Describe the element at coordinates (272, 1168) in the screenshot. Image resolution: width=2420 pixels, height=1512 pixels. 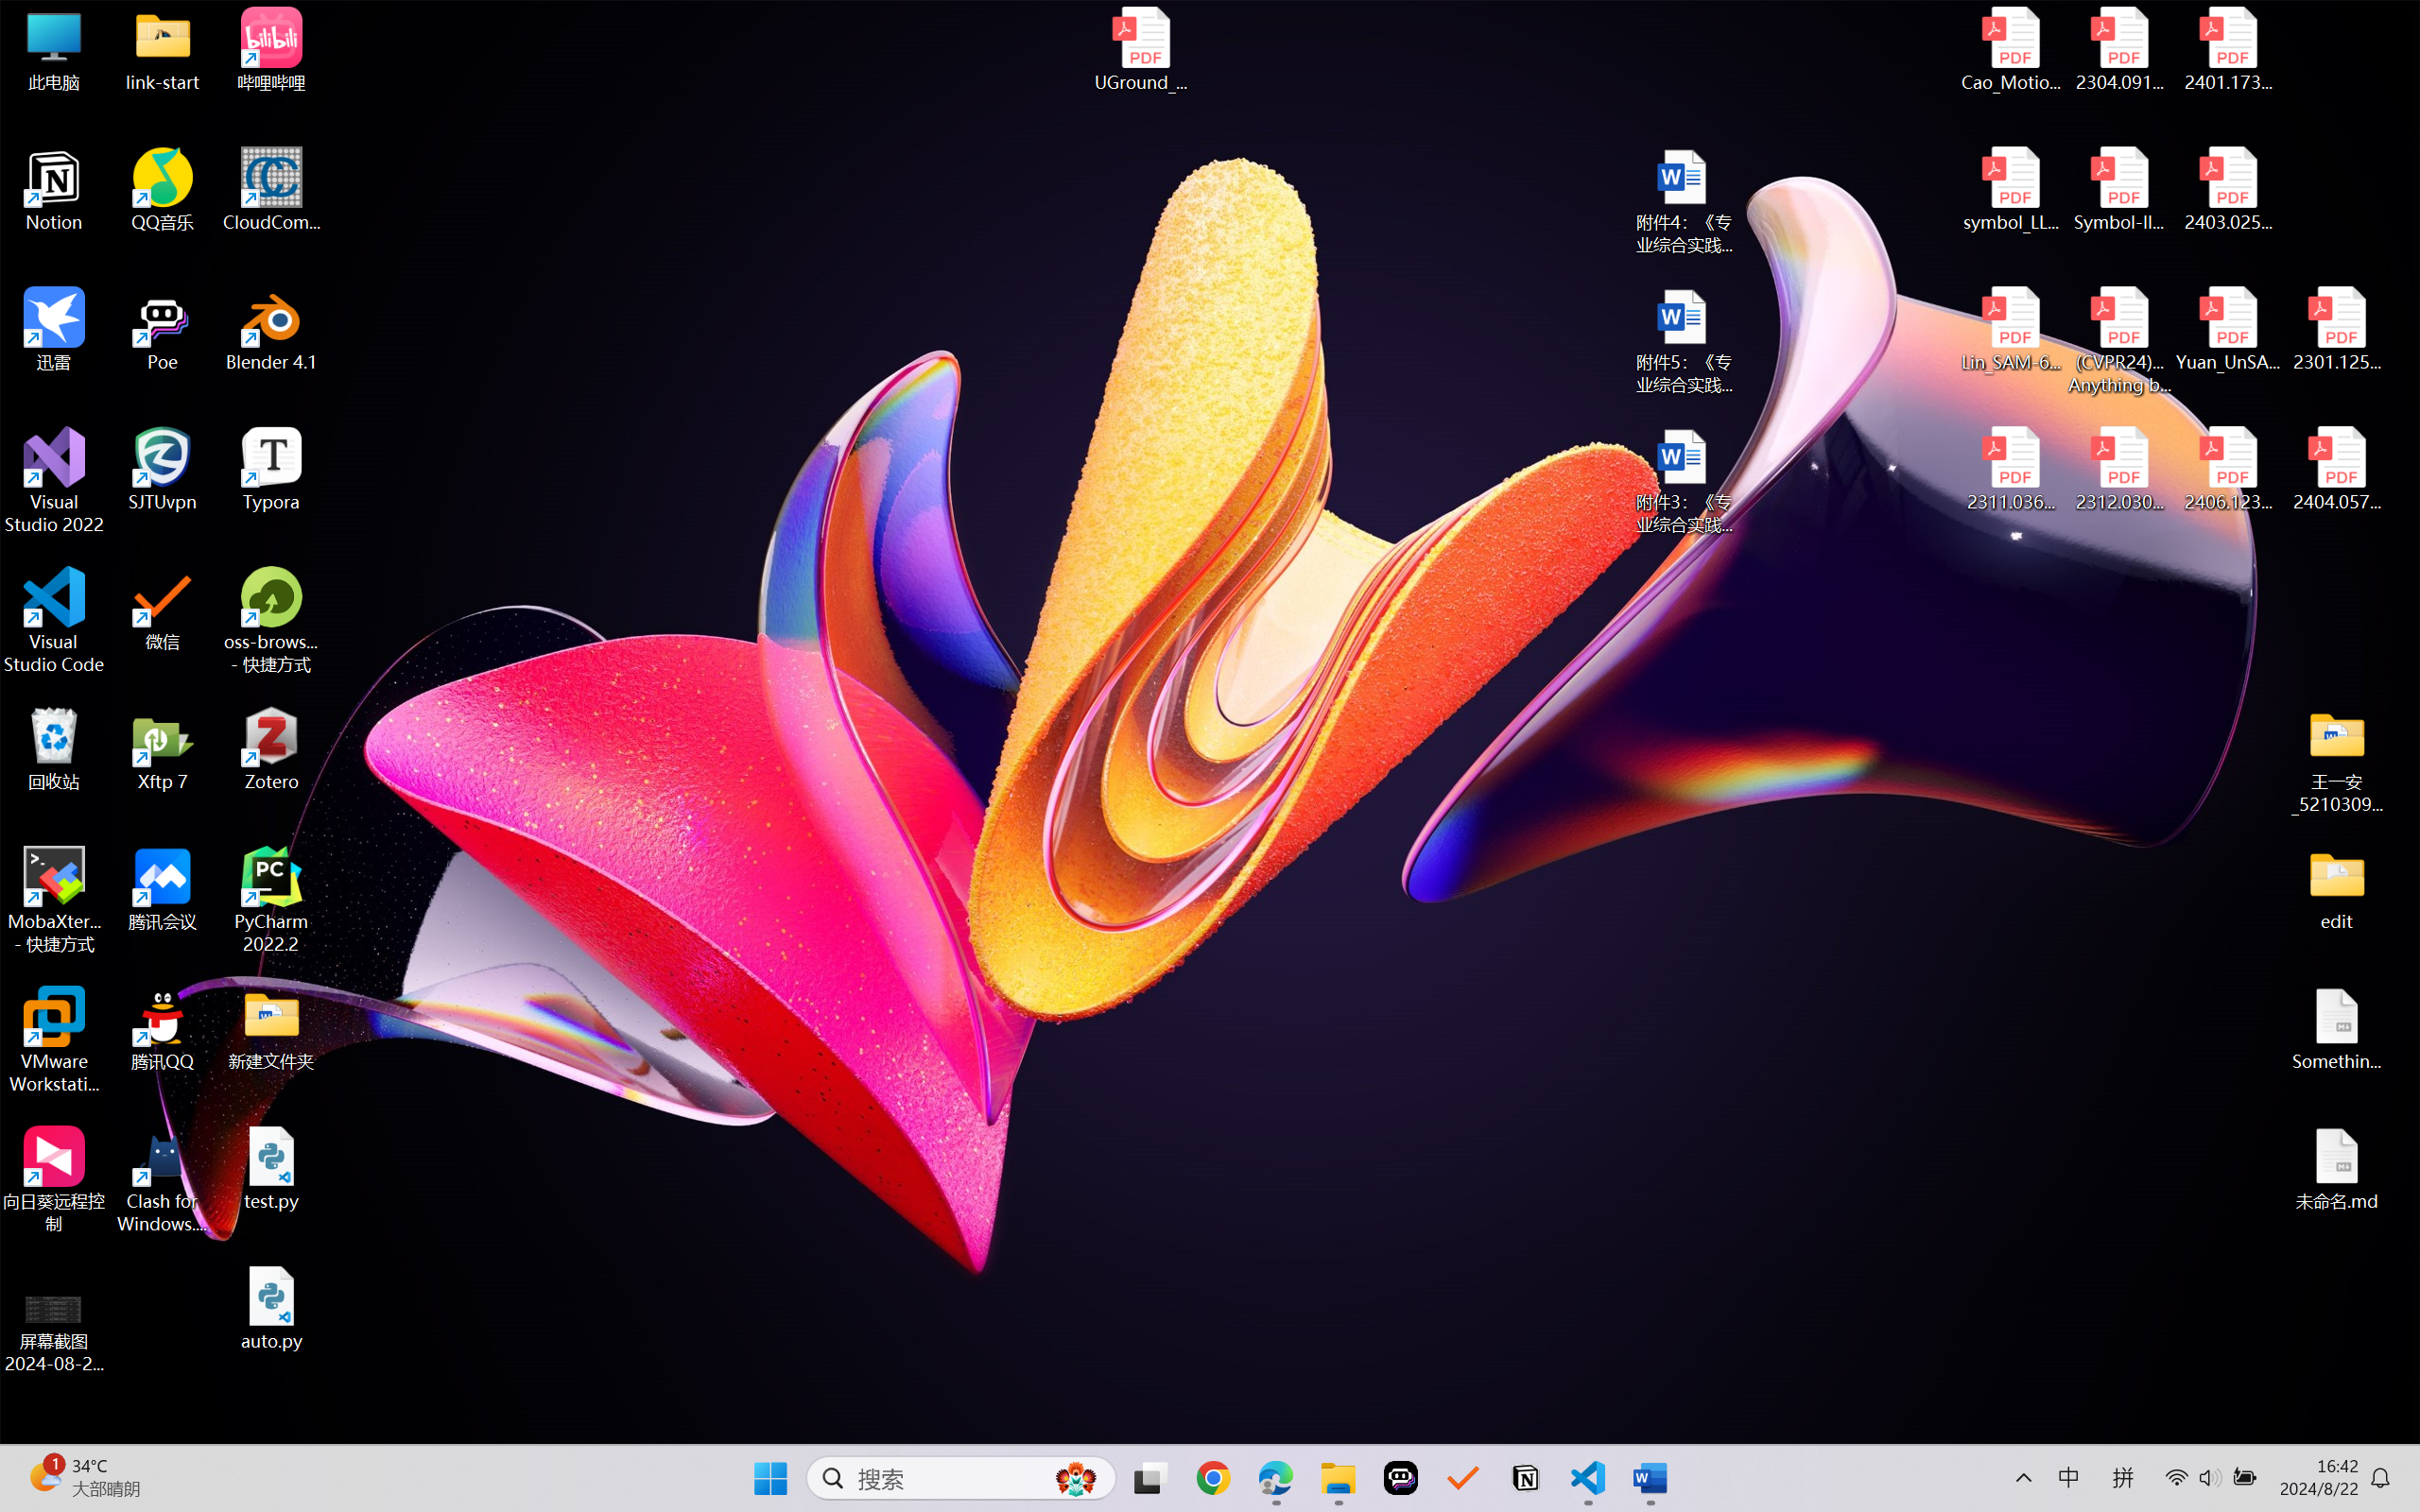
I see `test.py` at that location.